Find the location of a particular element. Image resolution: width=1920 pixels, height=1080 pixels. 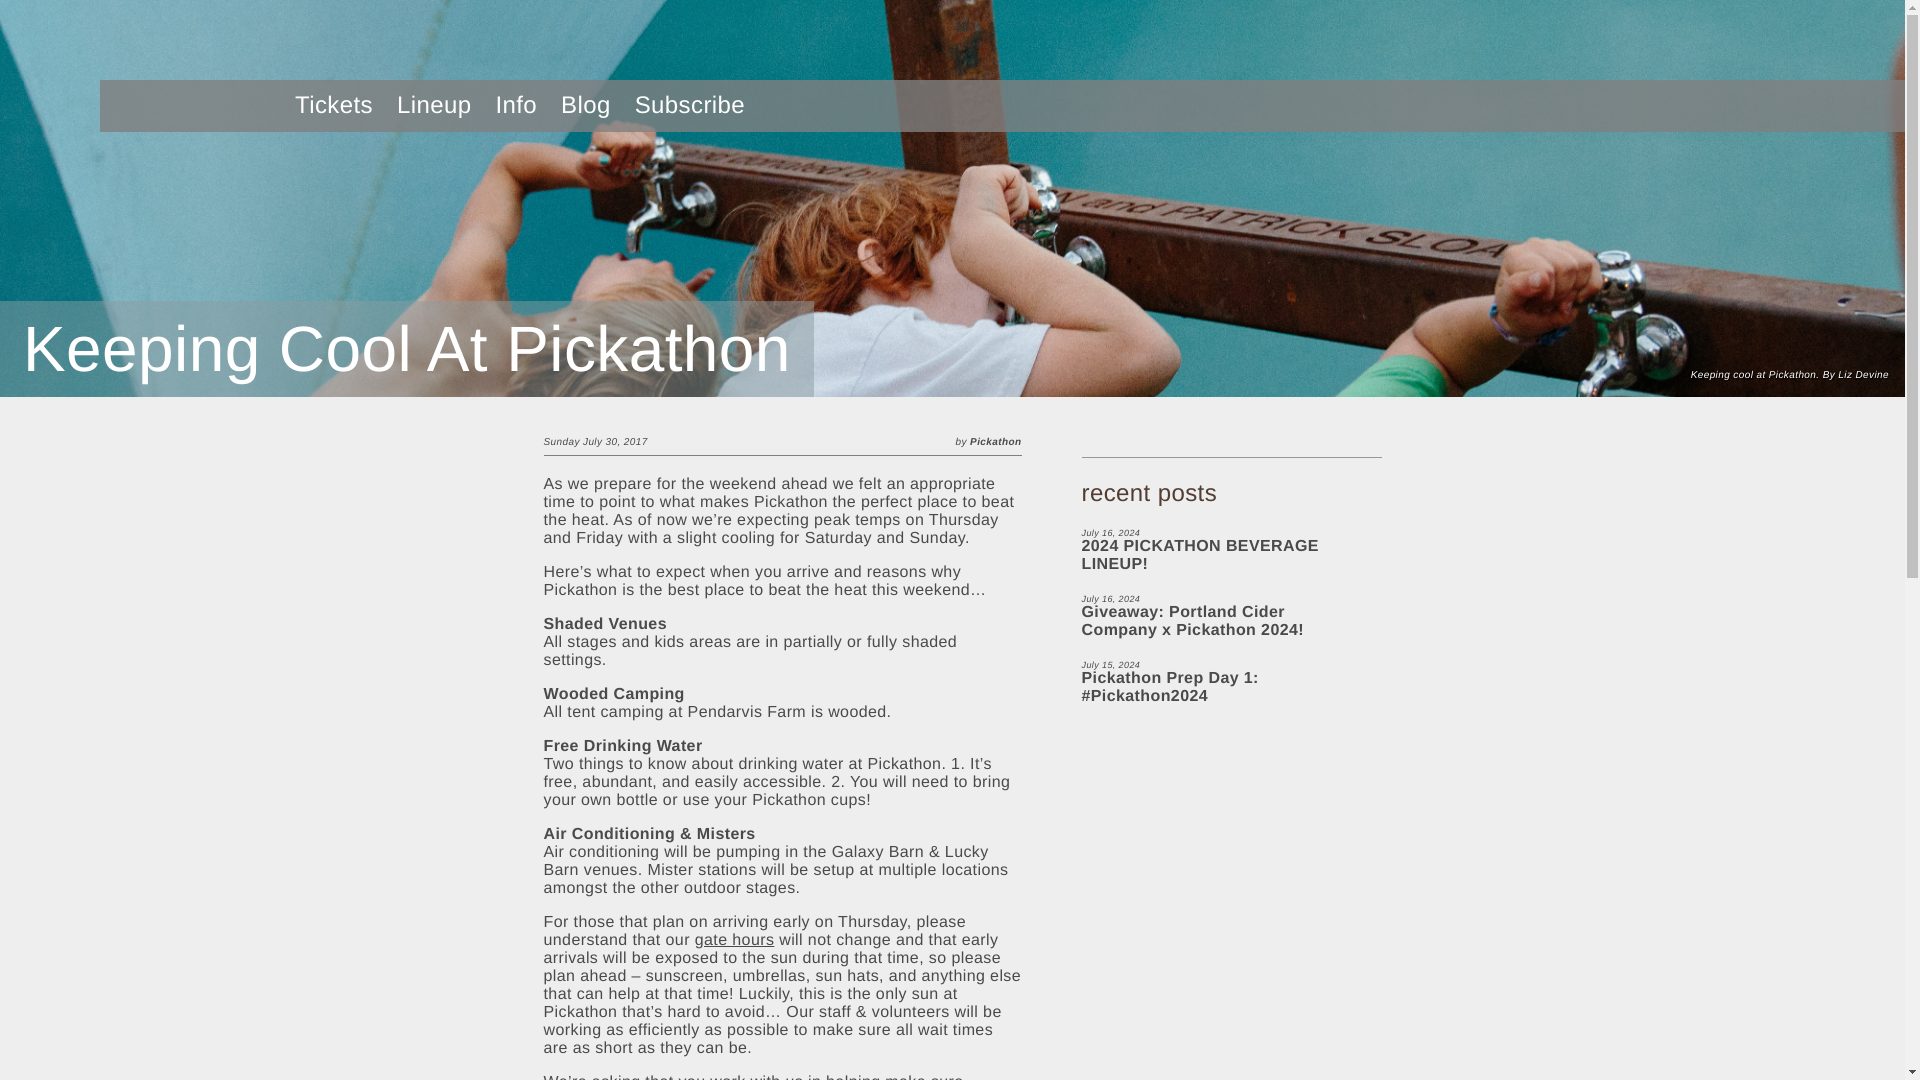

Info is located at coordinates (516, 104).